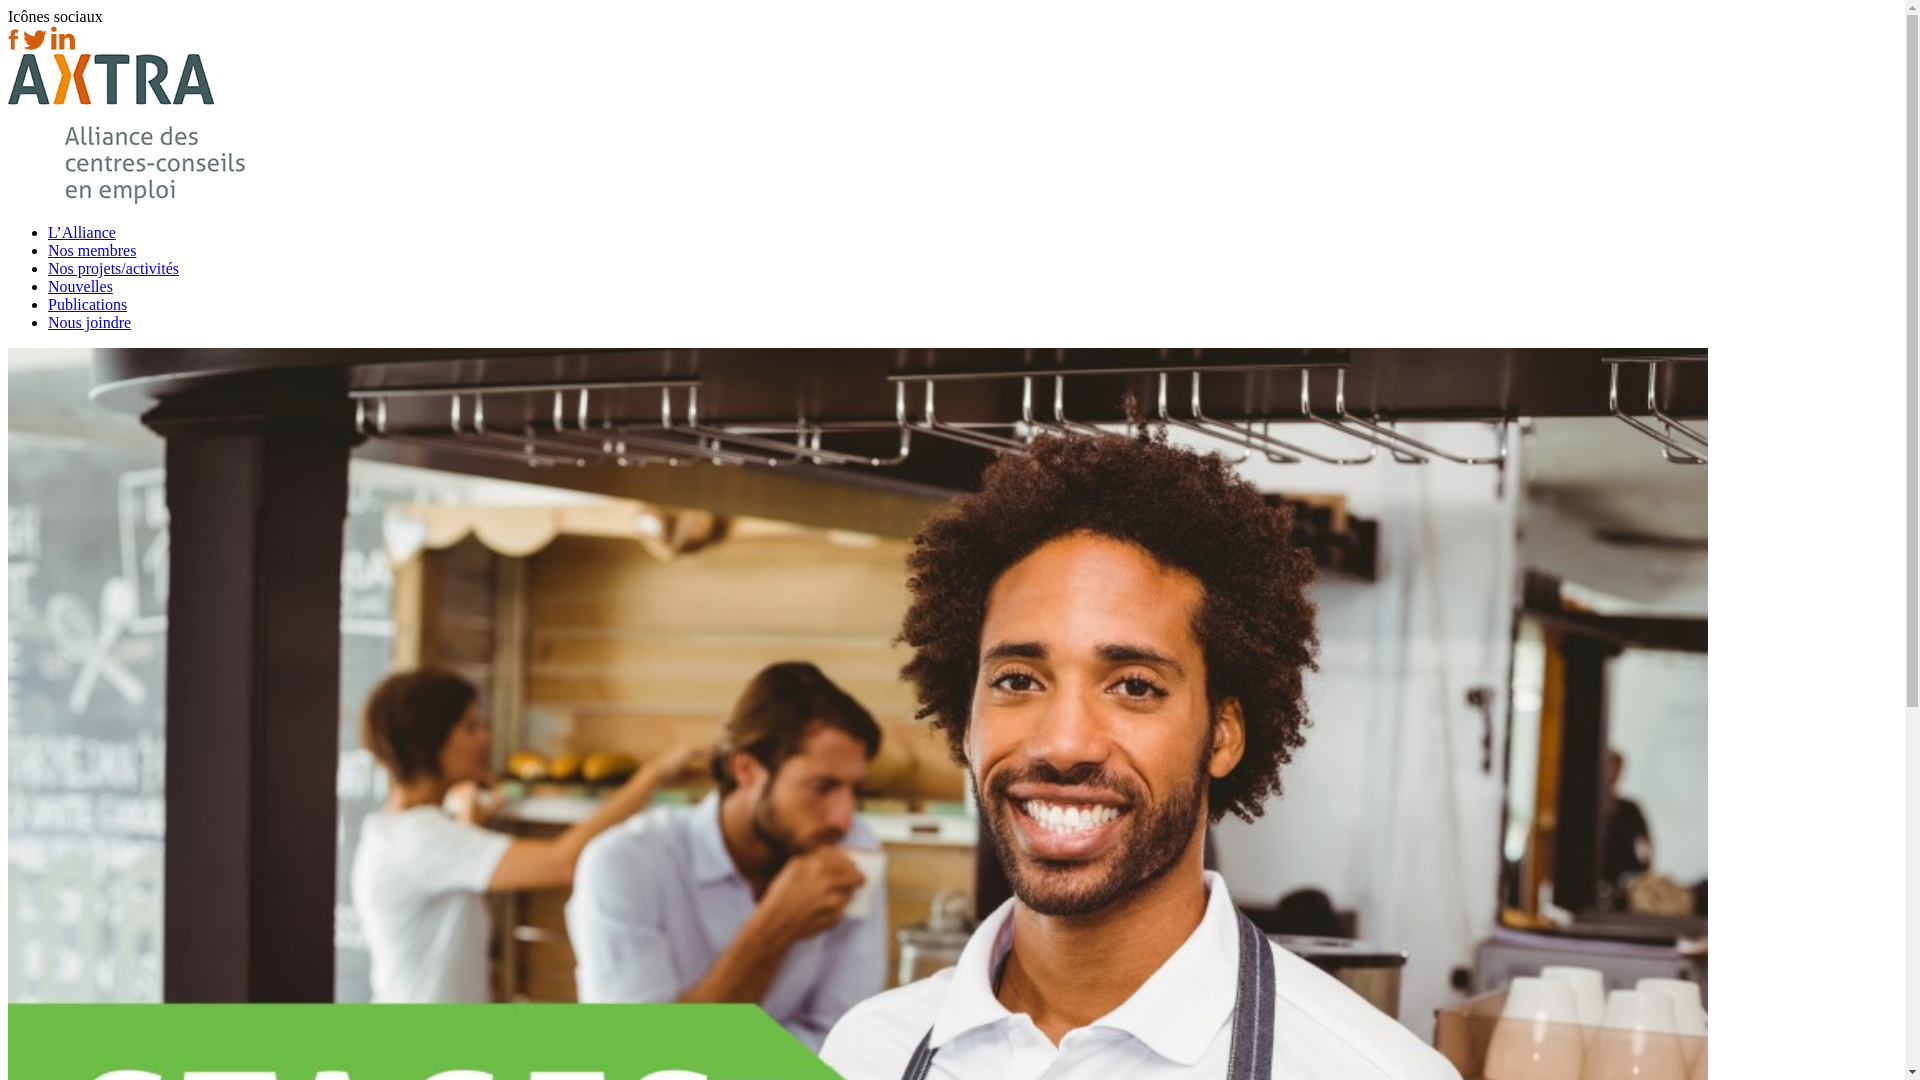 The height and width of the screenshot is (1080, 1920). What do you see at coordinates (63, 44) in the screenshot?
I see `LinkedIn` at bounding box center [63, 44].